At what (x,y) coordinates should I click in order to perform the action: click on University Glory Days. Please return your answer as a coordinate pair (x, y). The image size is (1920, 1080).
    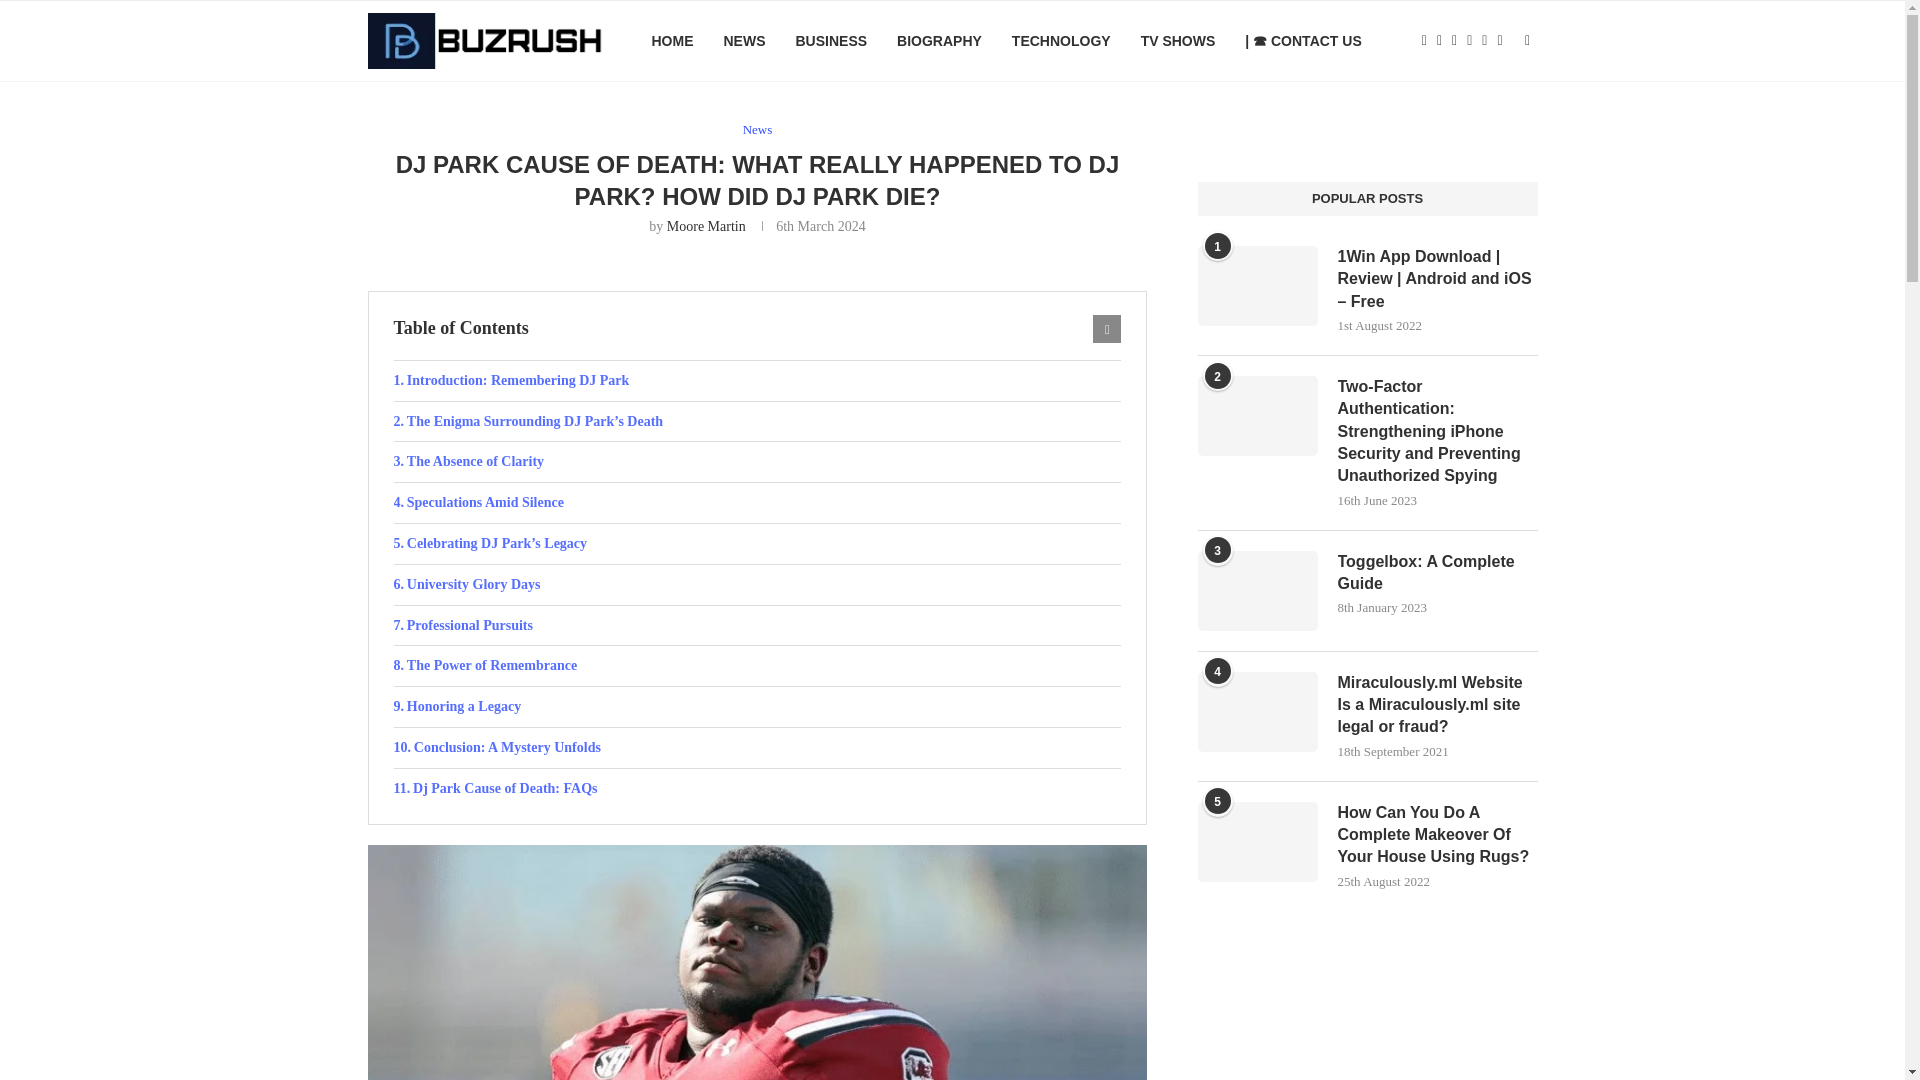
    Looking at the image, I should click on (757, 584).